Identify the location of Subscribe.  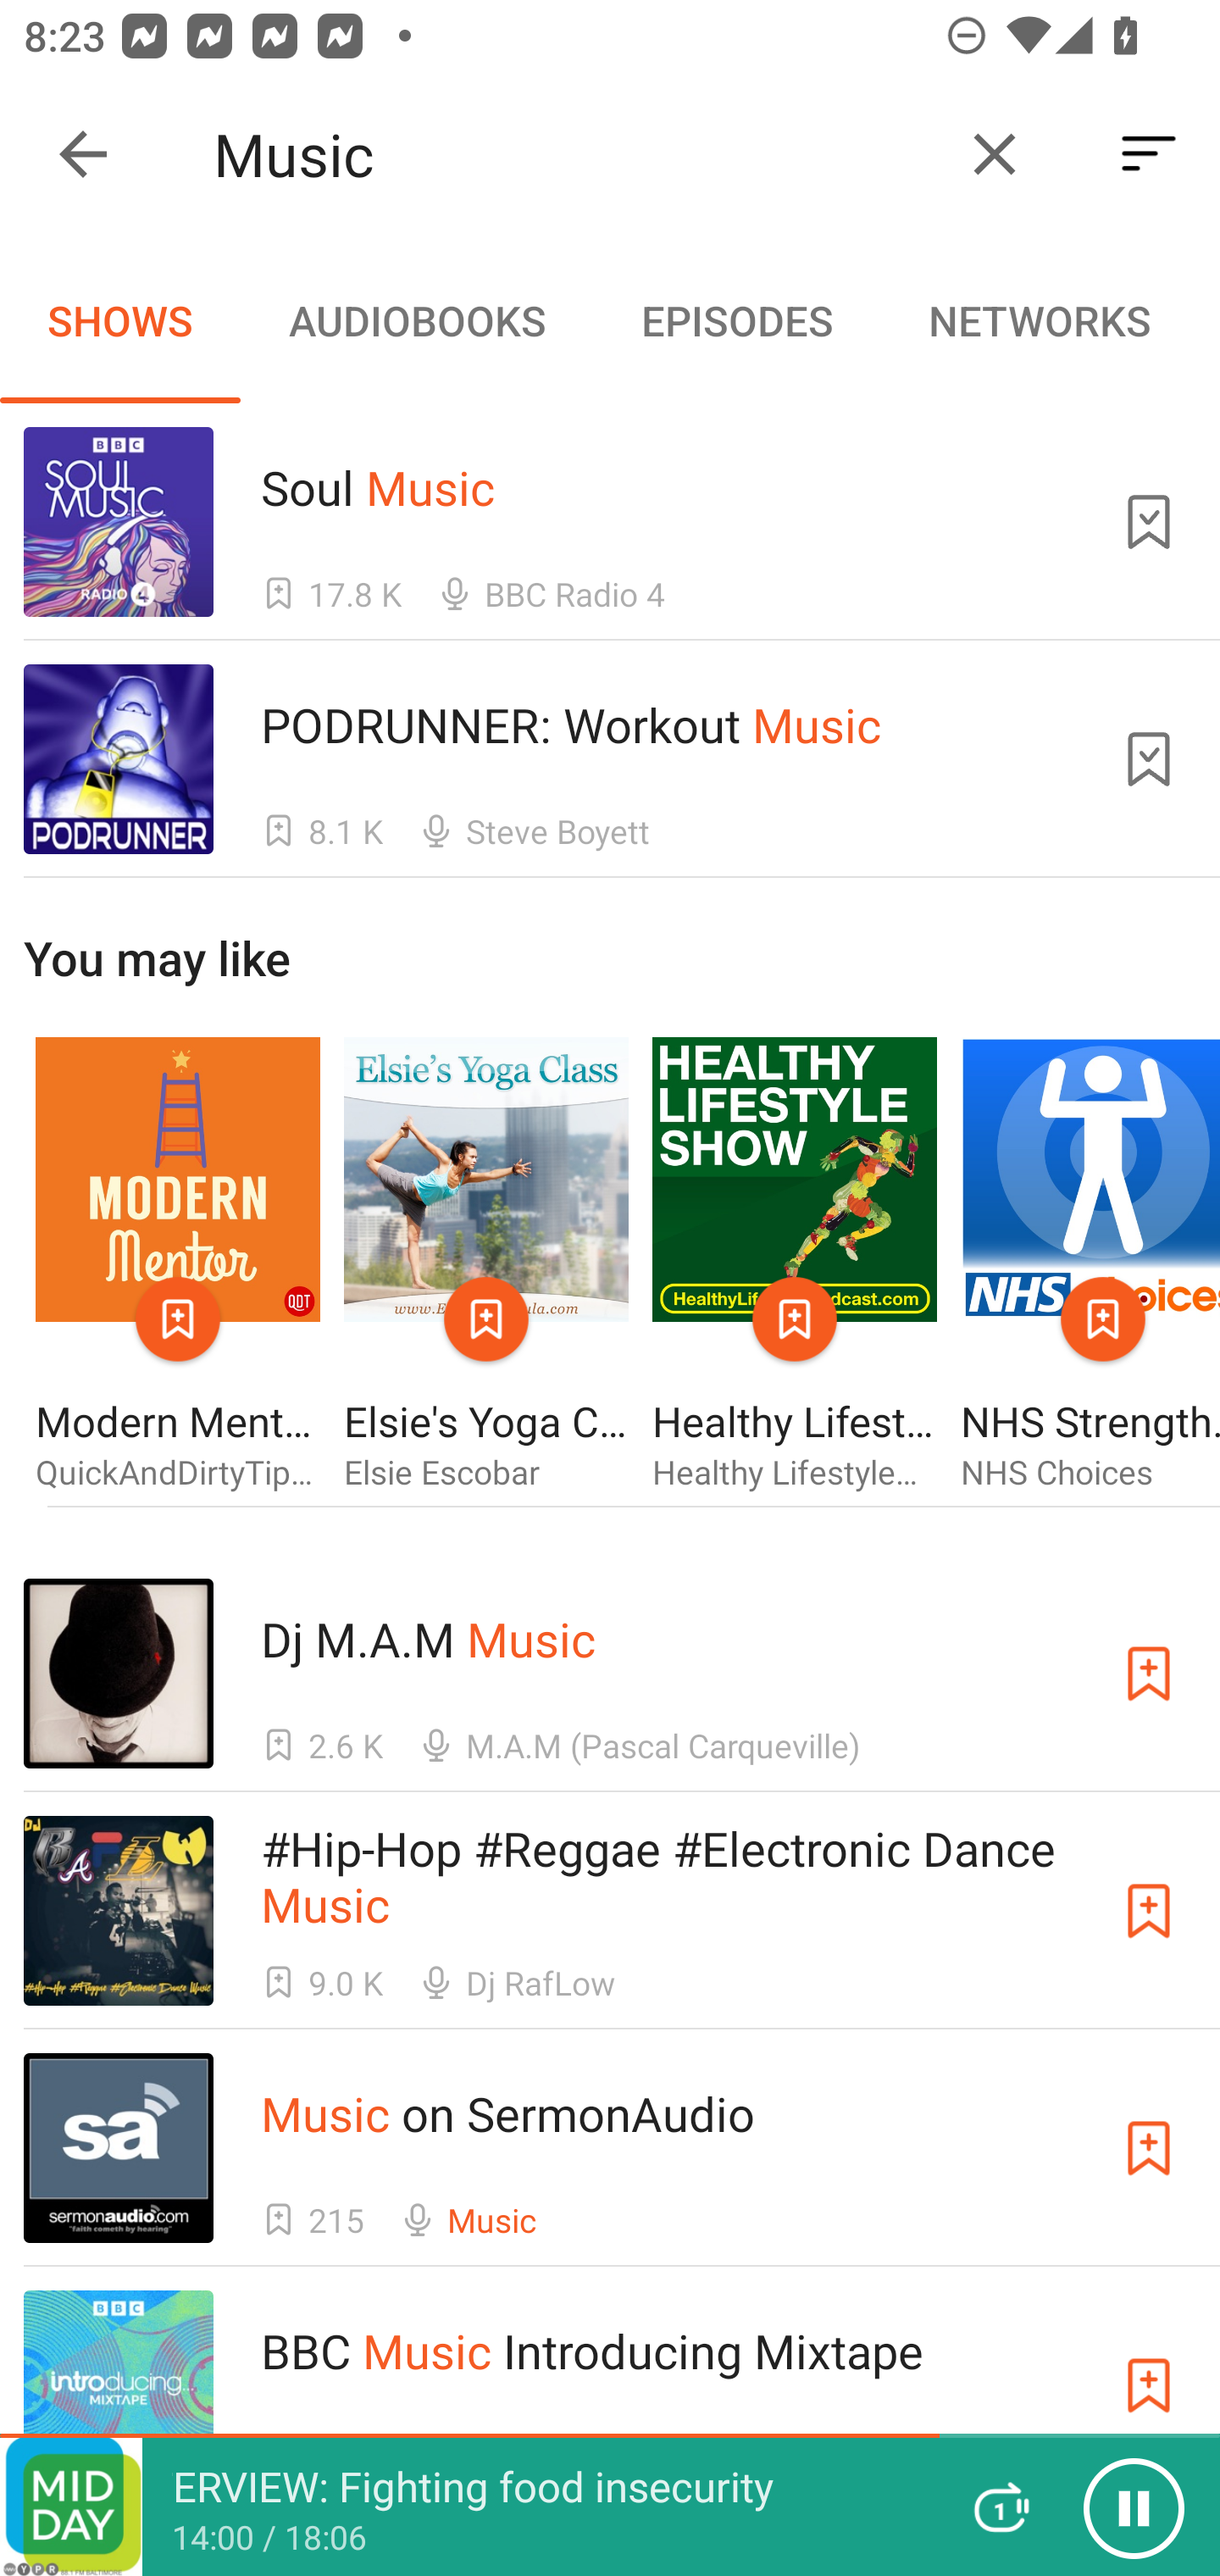
(1149, 2384).